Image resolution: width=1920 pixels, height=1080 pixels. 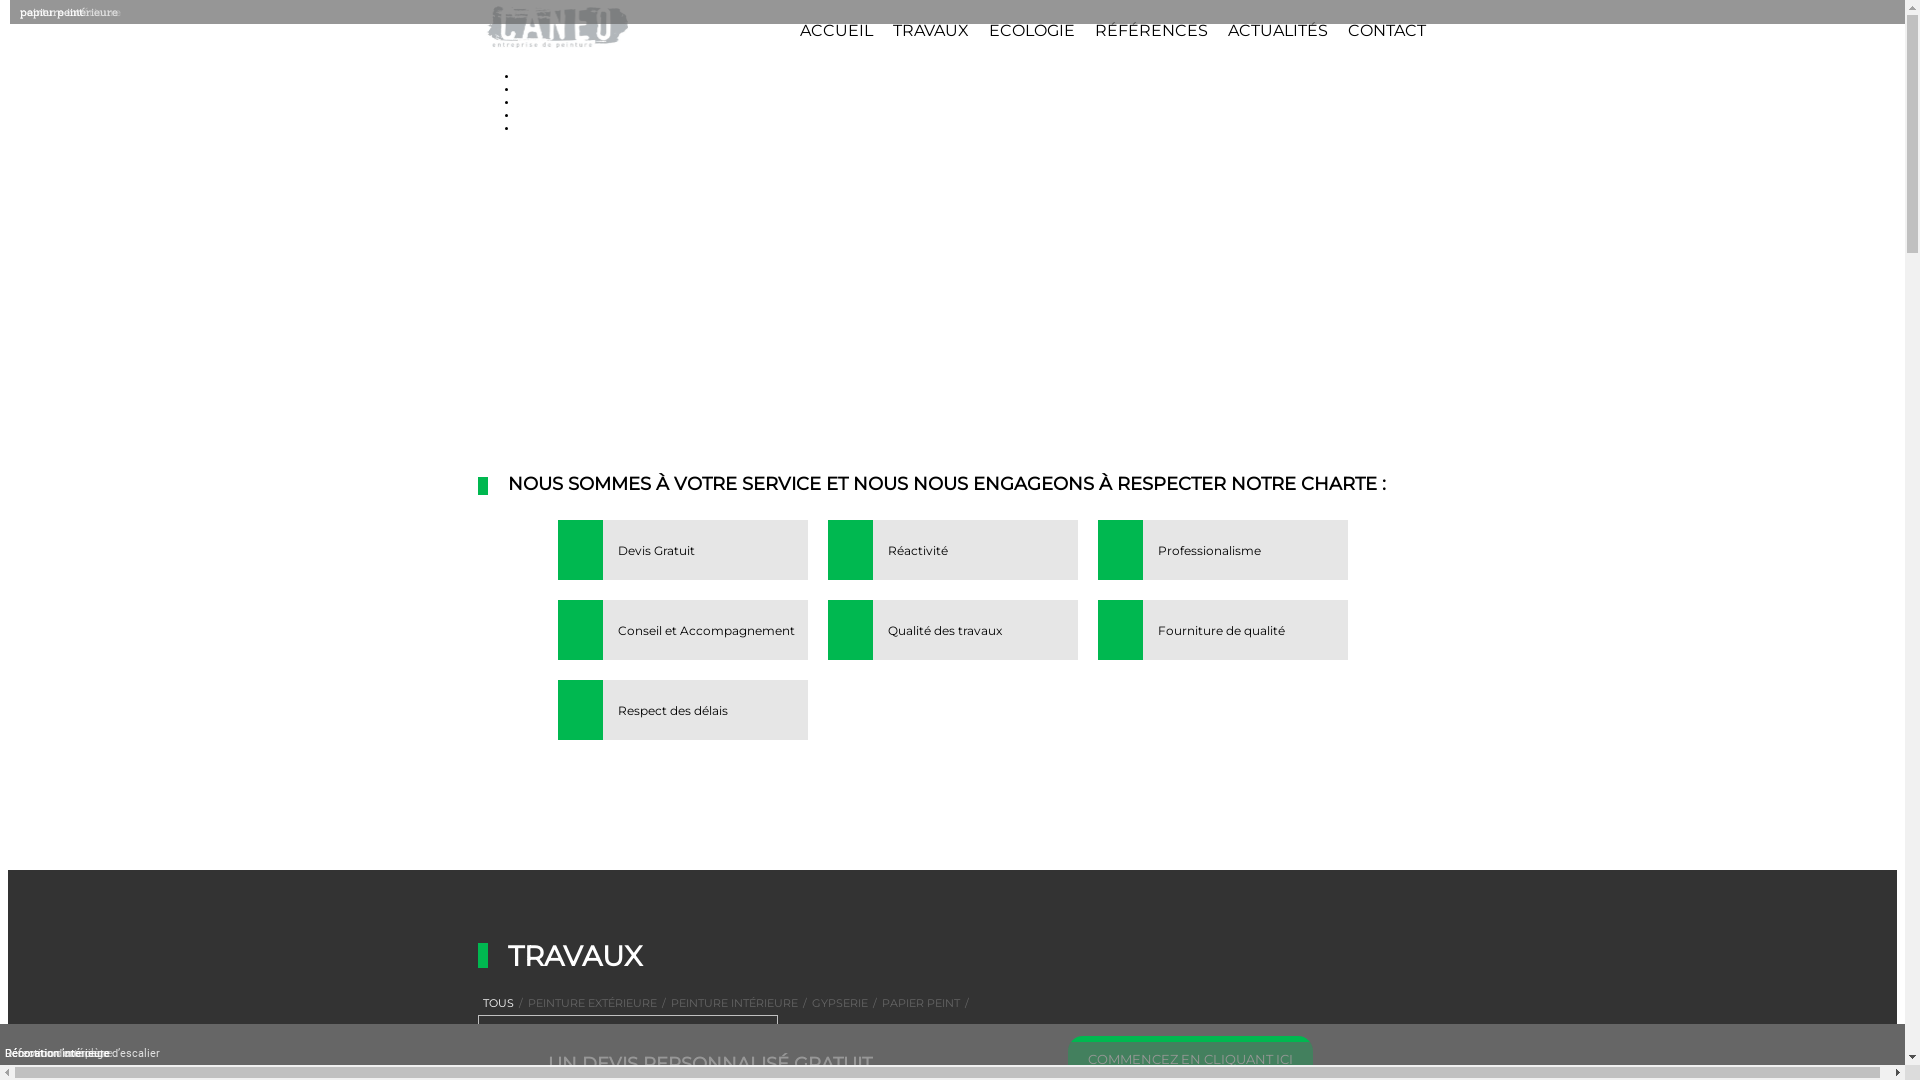 I want to click on ACCUEIL, so click(x=836, y=30).